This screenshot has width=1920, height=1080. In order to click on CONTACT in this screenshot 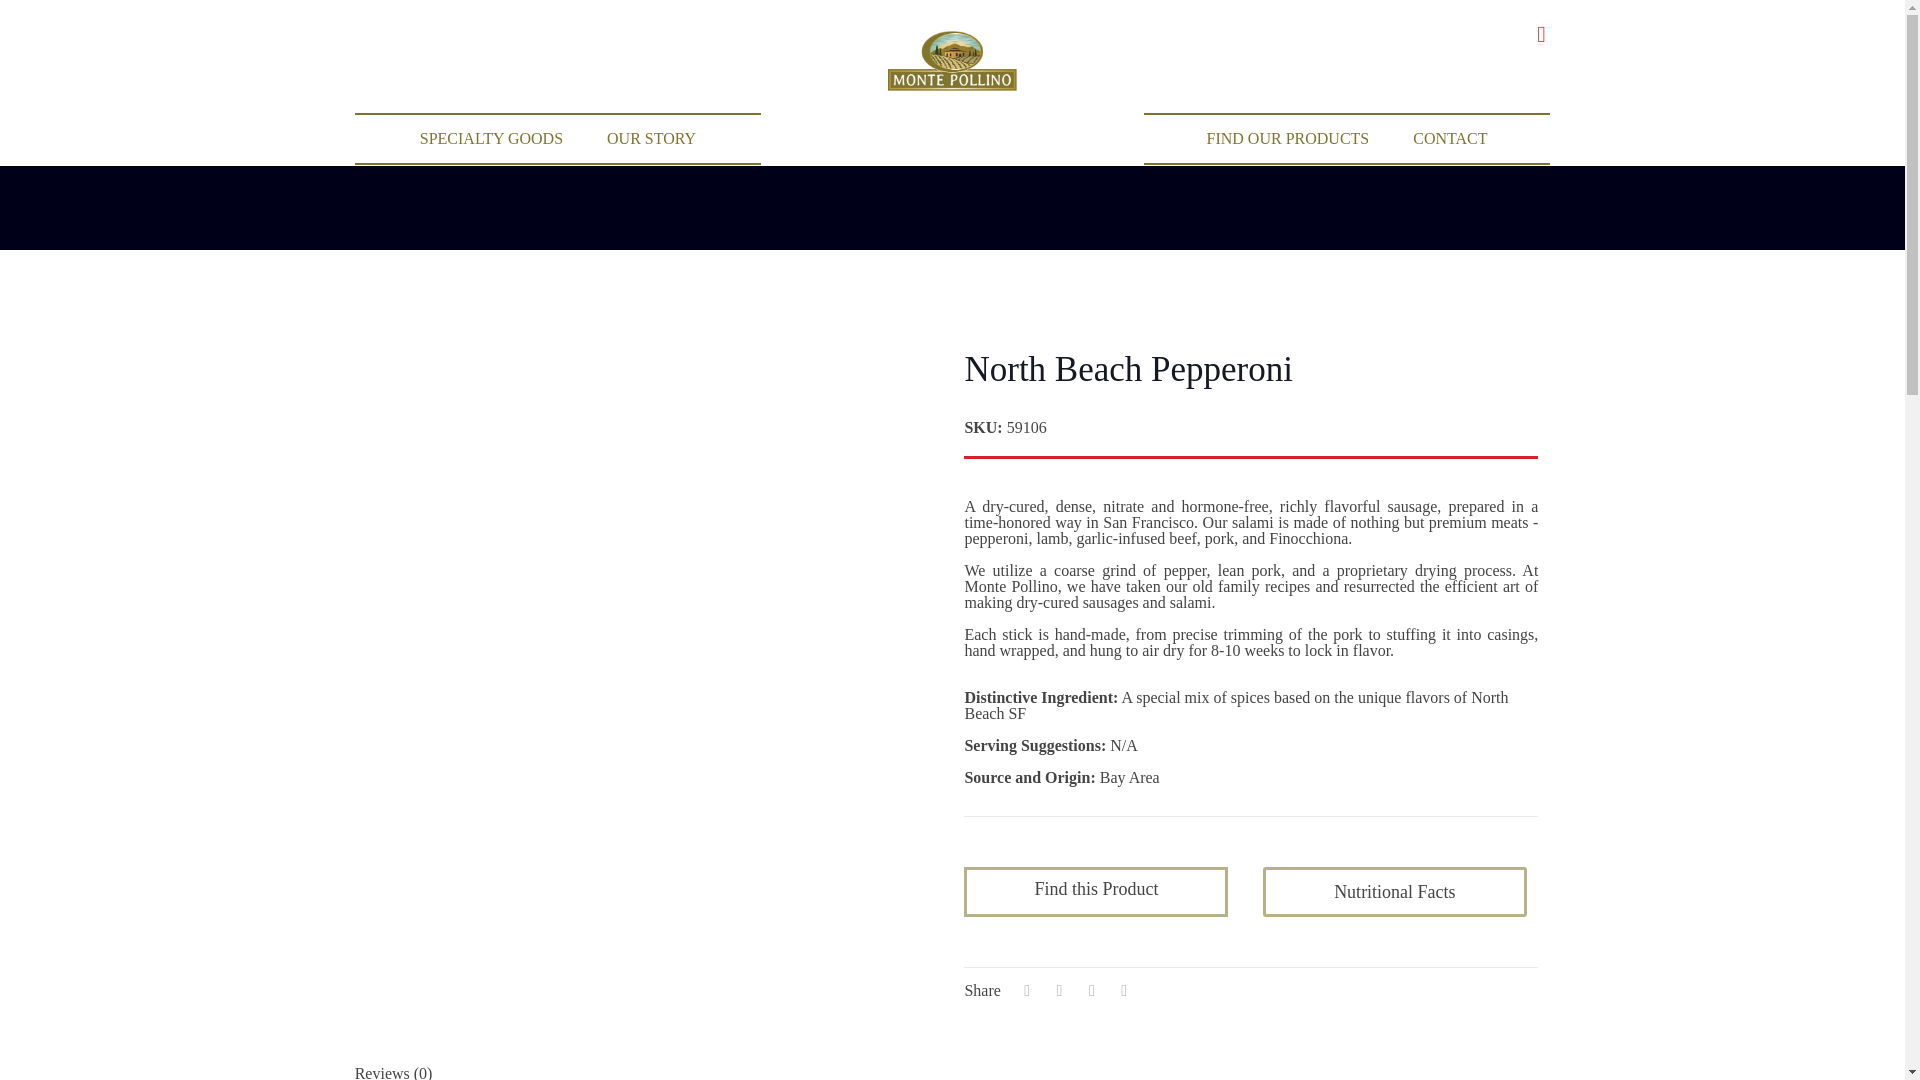, I will do `click(1450, 138)`.